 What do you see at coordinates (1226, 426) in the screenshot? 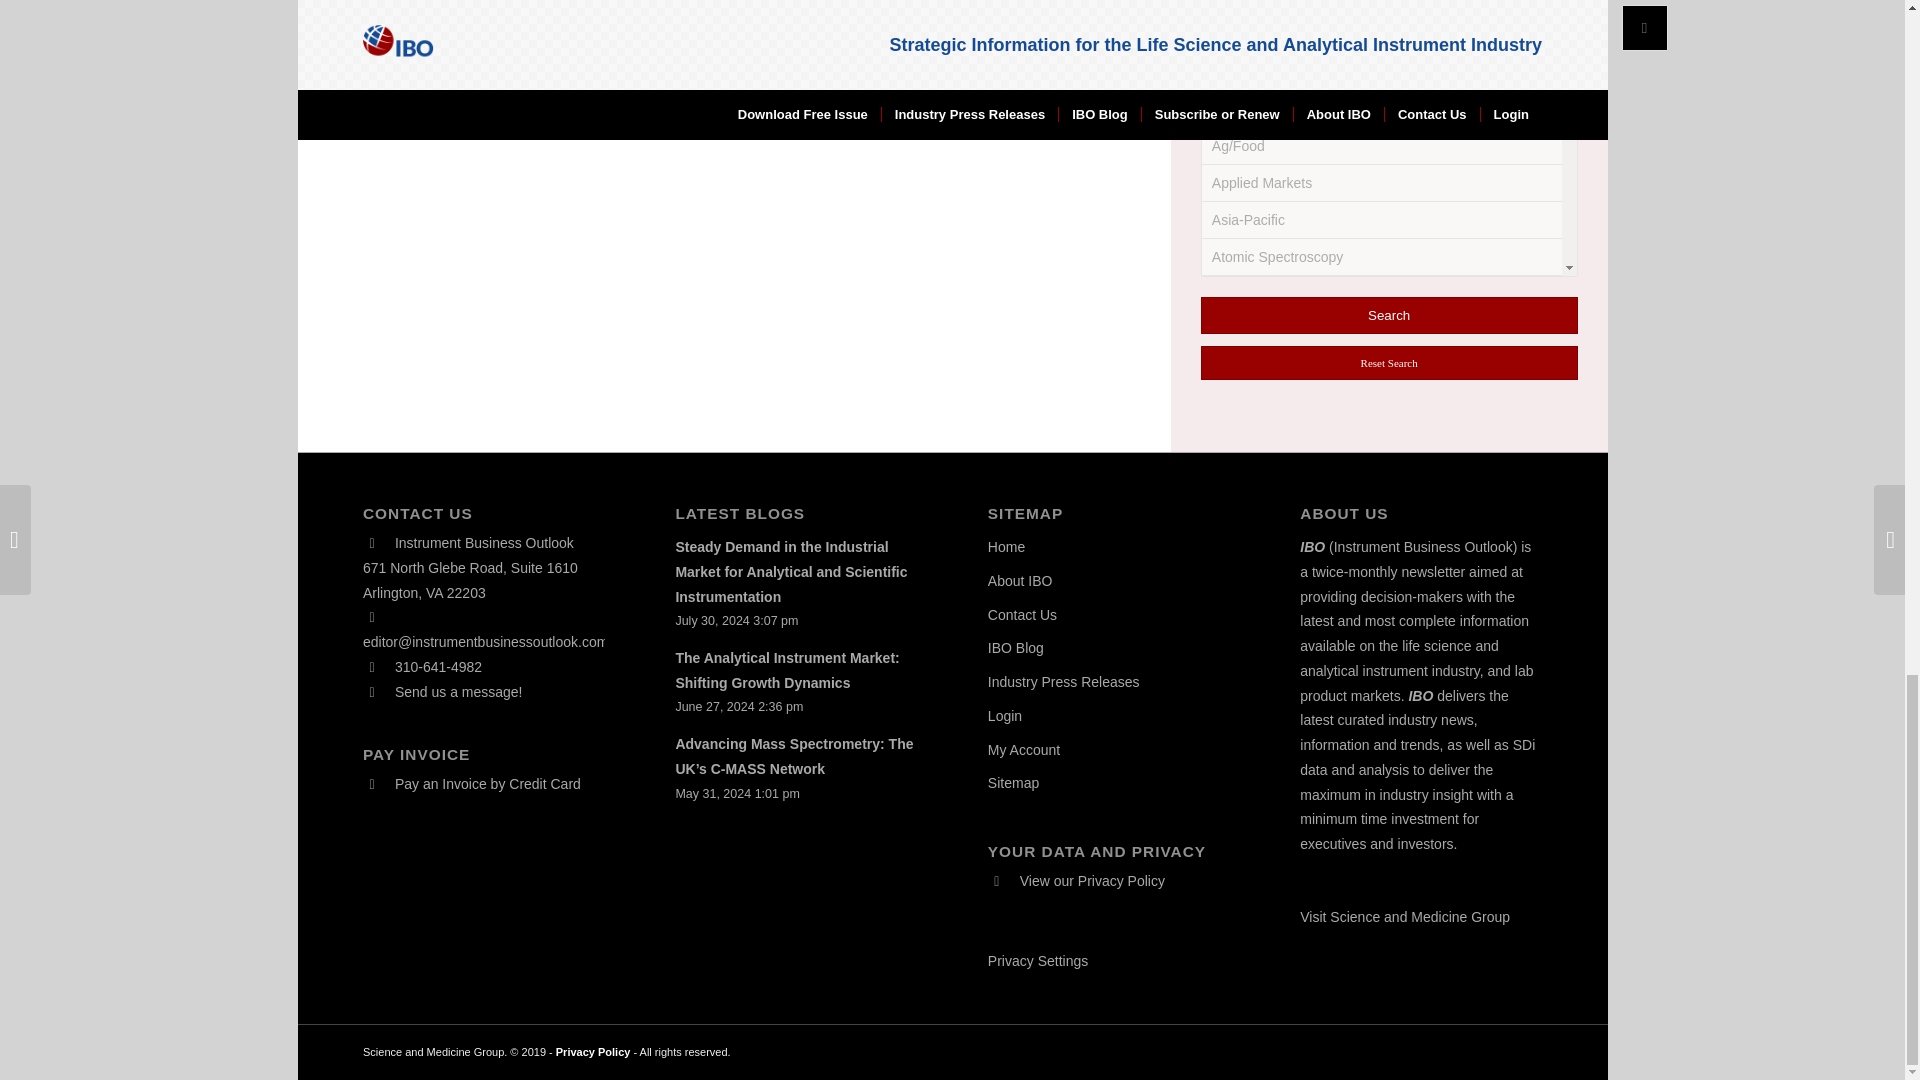
I see `general-laboratory-productsconsumableslife-sciencegene-based` at bounding box center [1226, 426].